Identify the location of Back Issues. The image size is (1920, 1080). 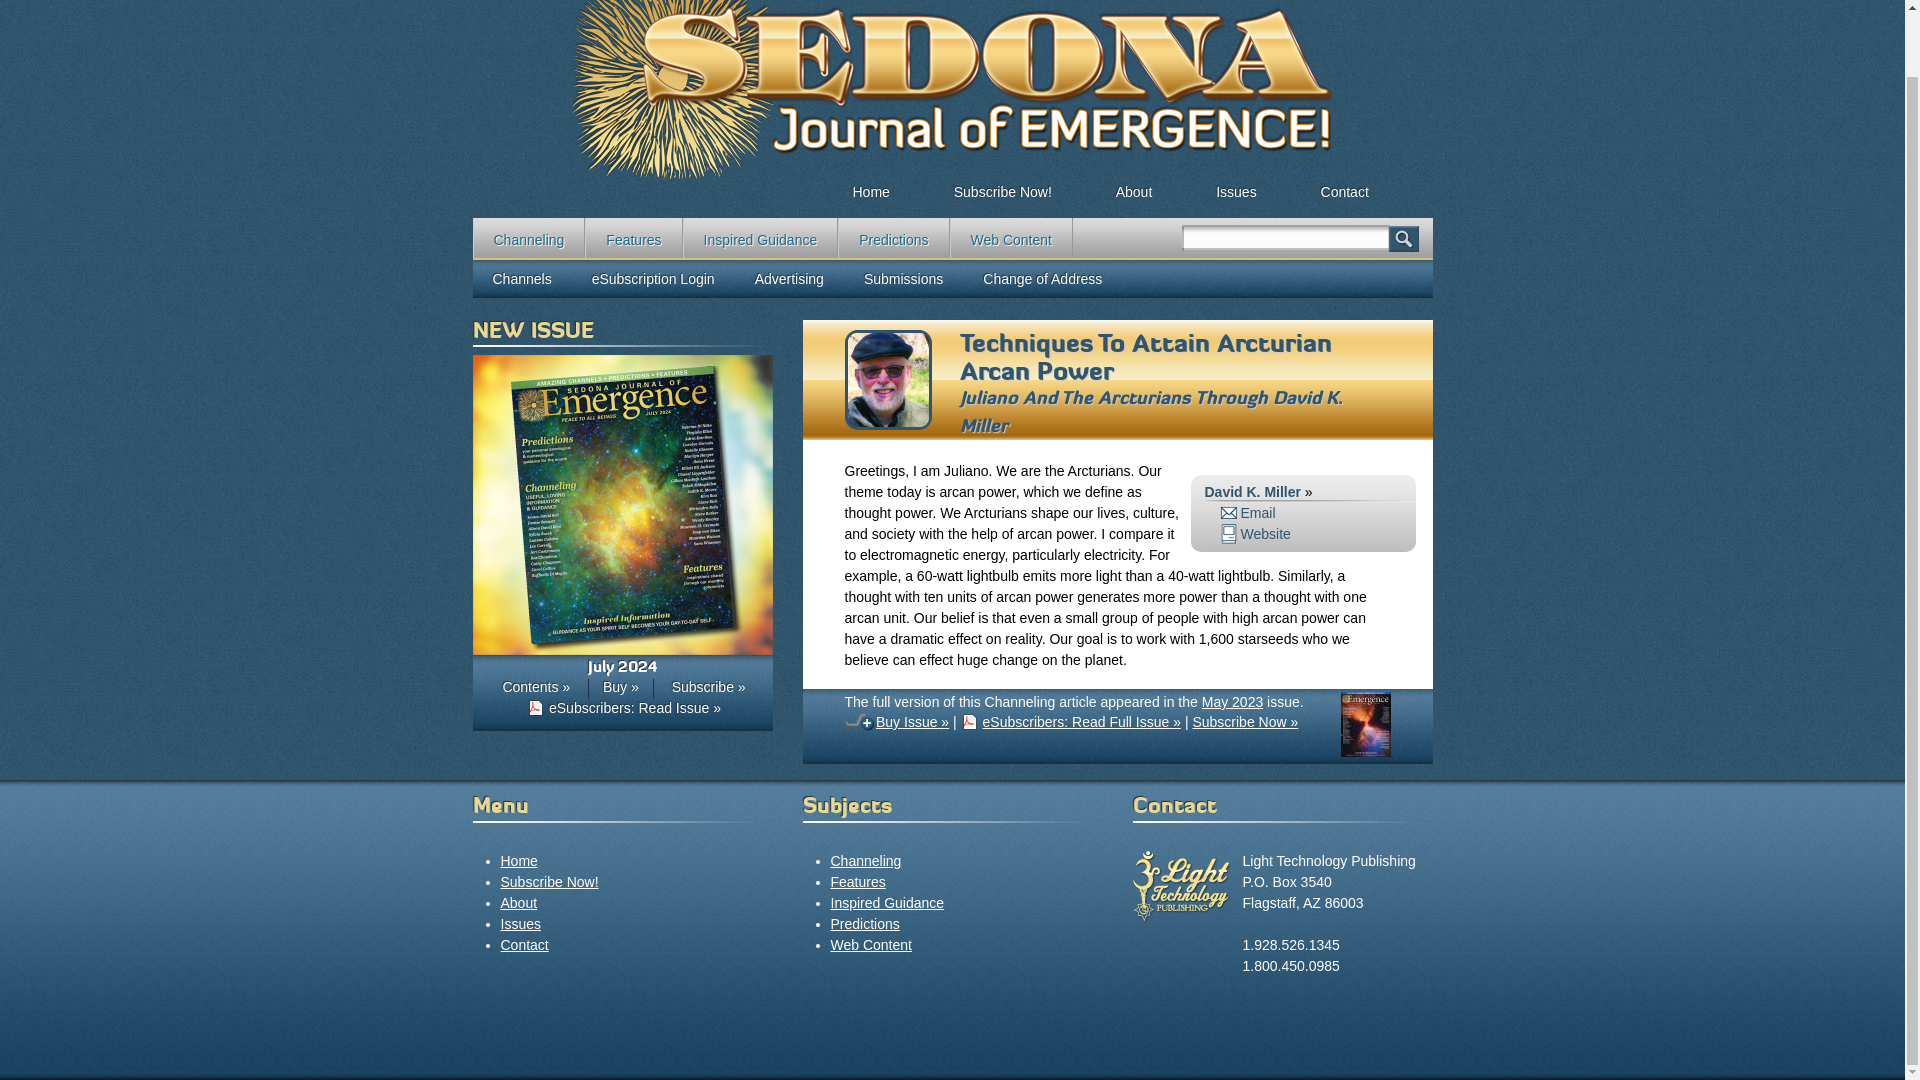
(1236, 185).